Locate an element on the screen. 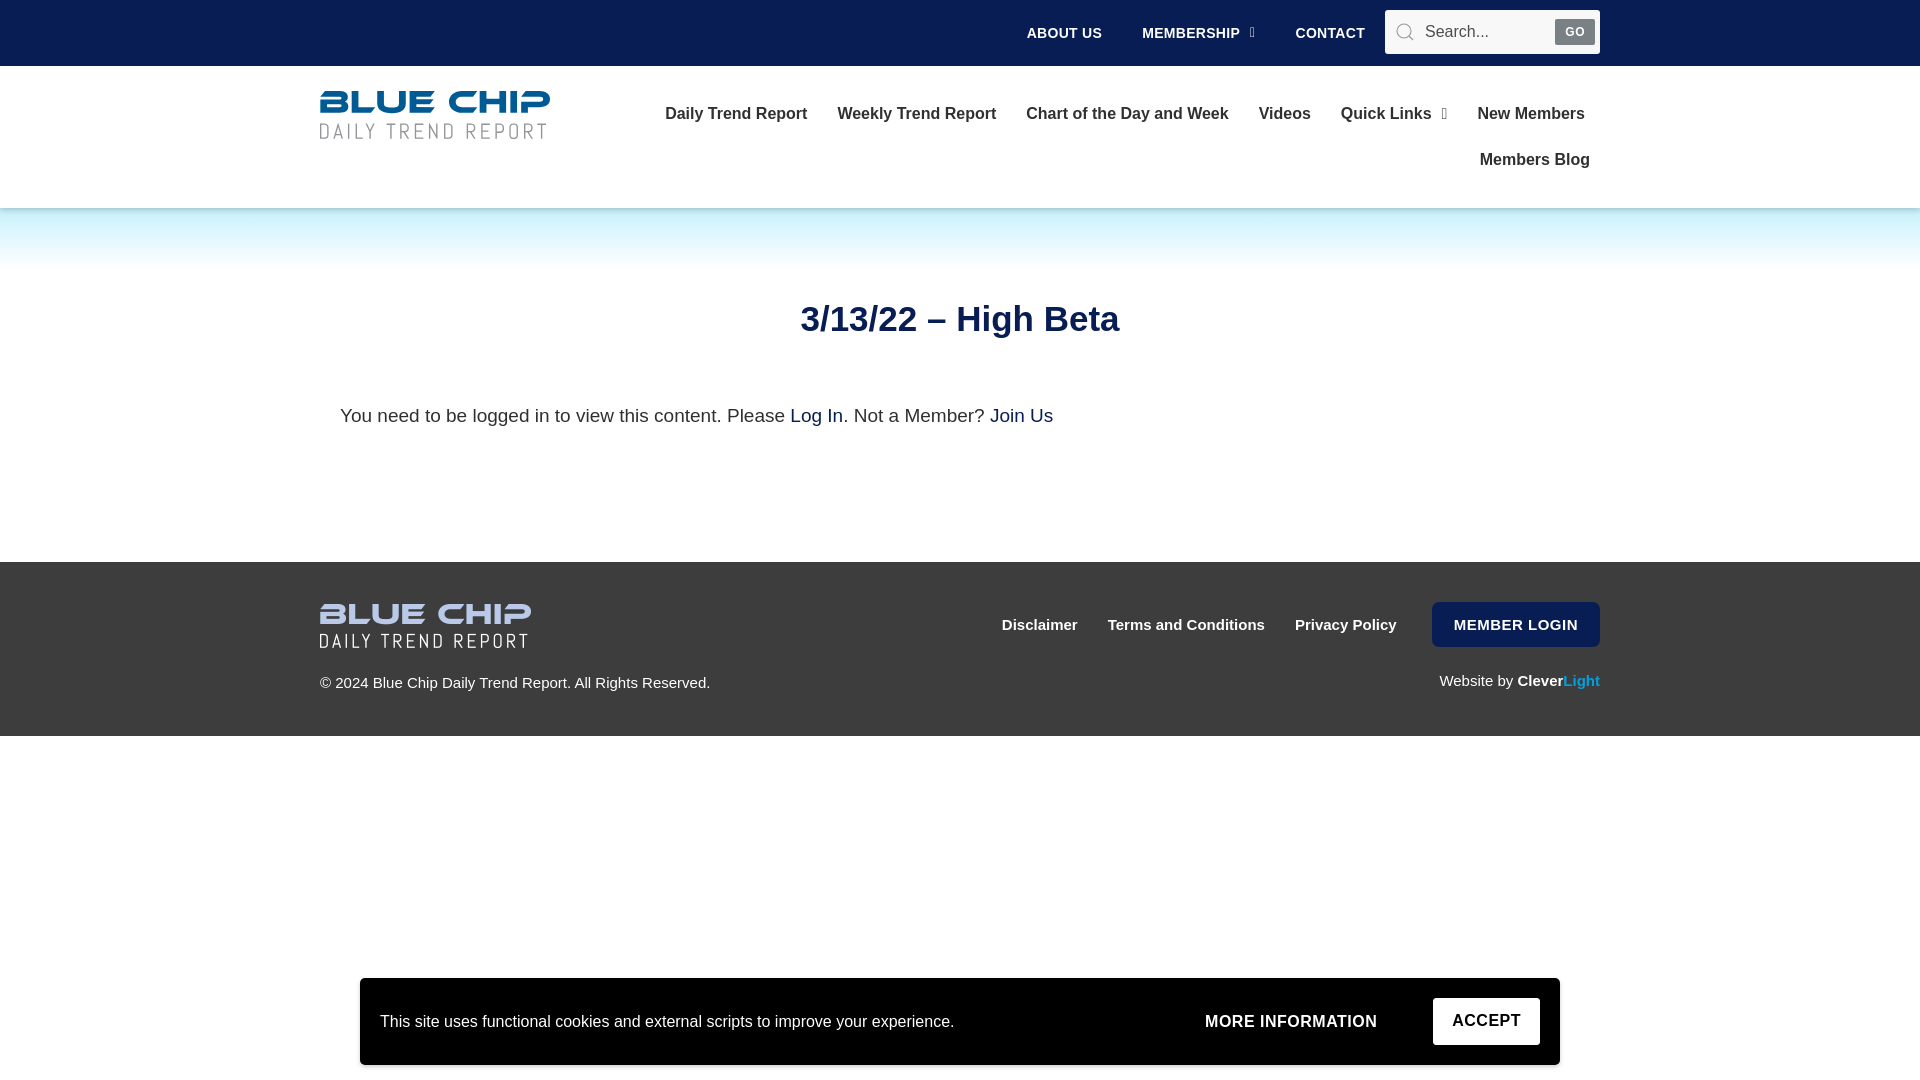 Image resolution: width=1920 pixels, height=1080 pixels. Weekly Trend Report is located at coordinates (916, 114).